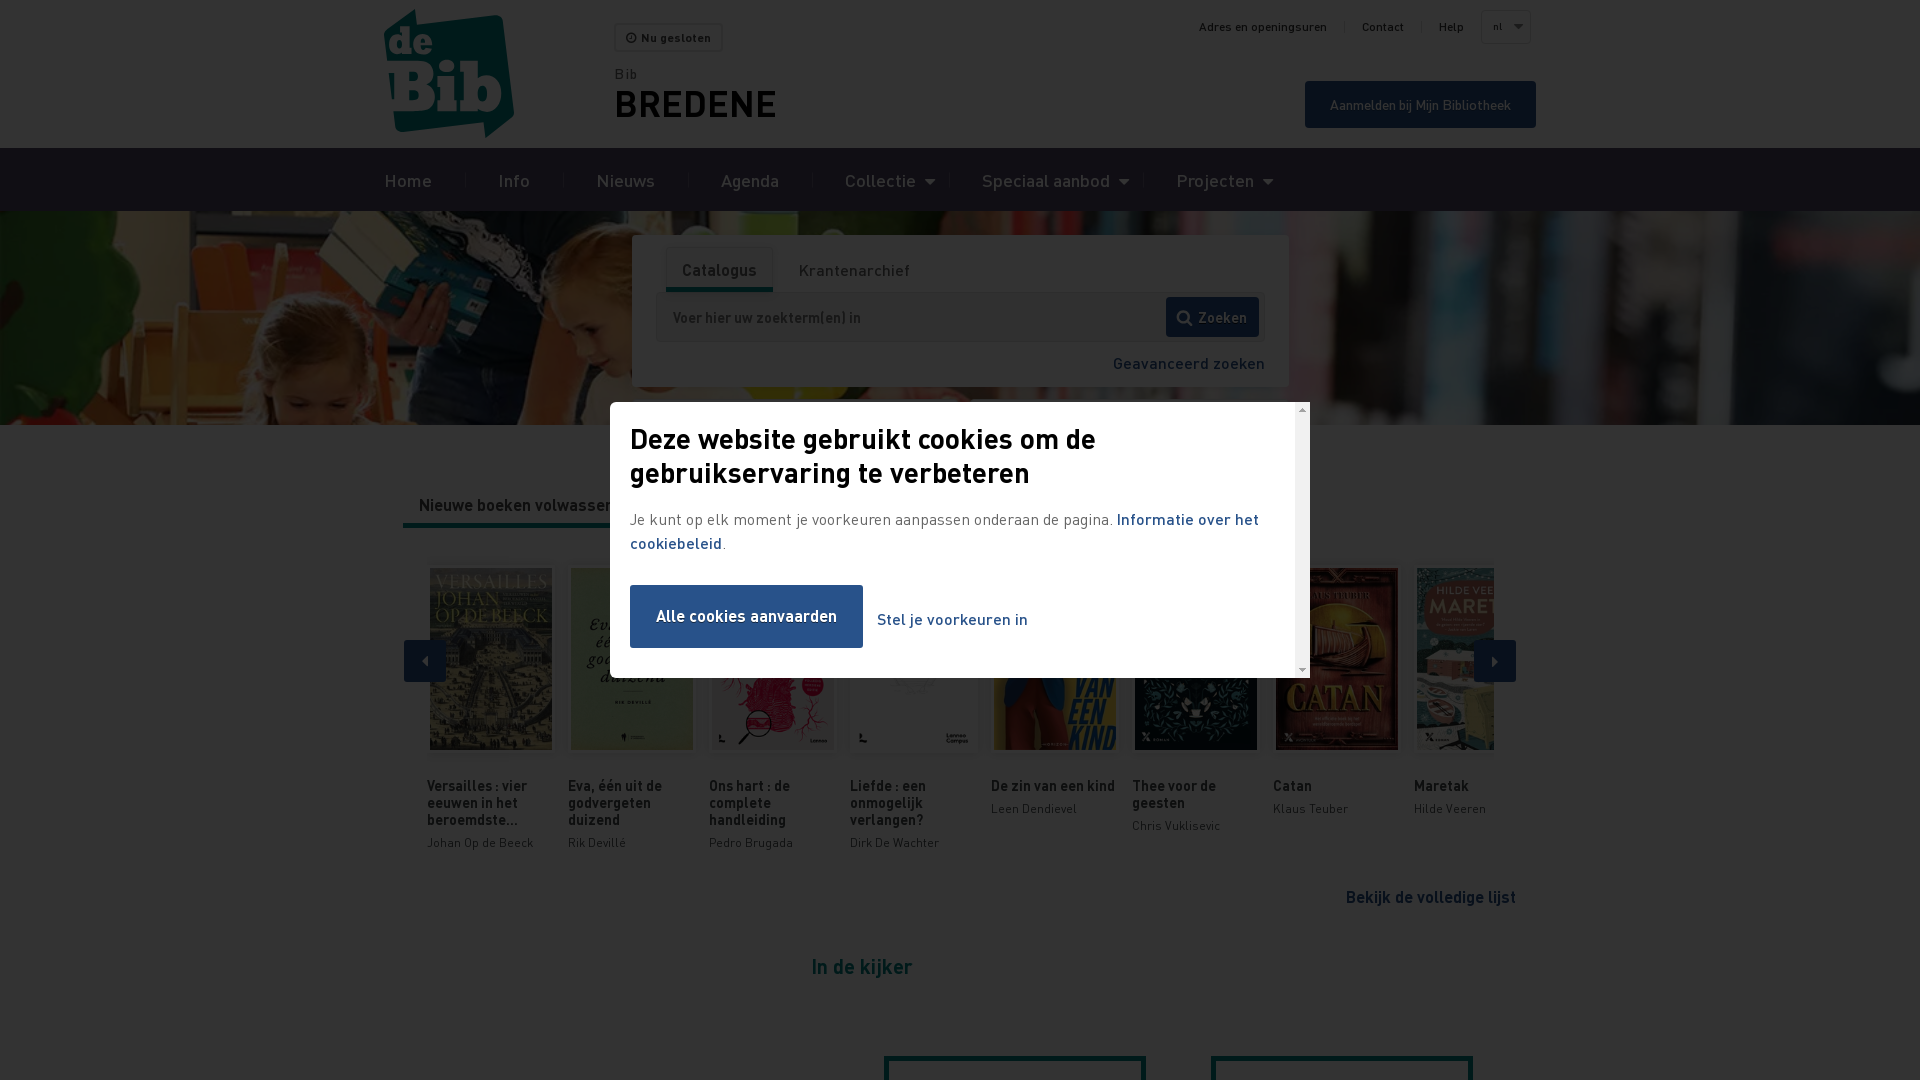  Describe the element at coordinates (1383, 27) in the screenshot. I see `Contact` at that location.